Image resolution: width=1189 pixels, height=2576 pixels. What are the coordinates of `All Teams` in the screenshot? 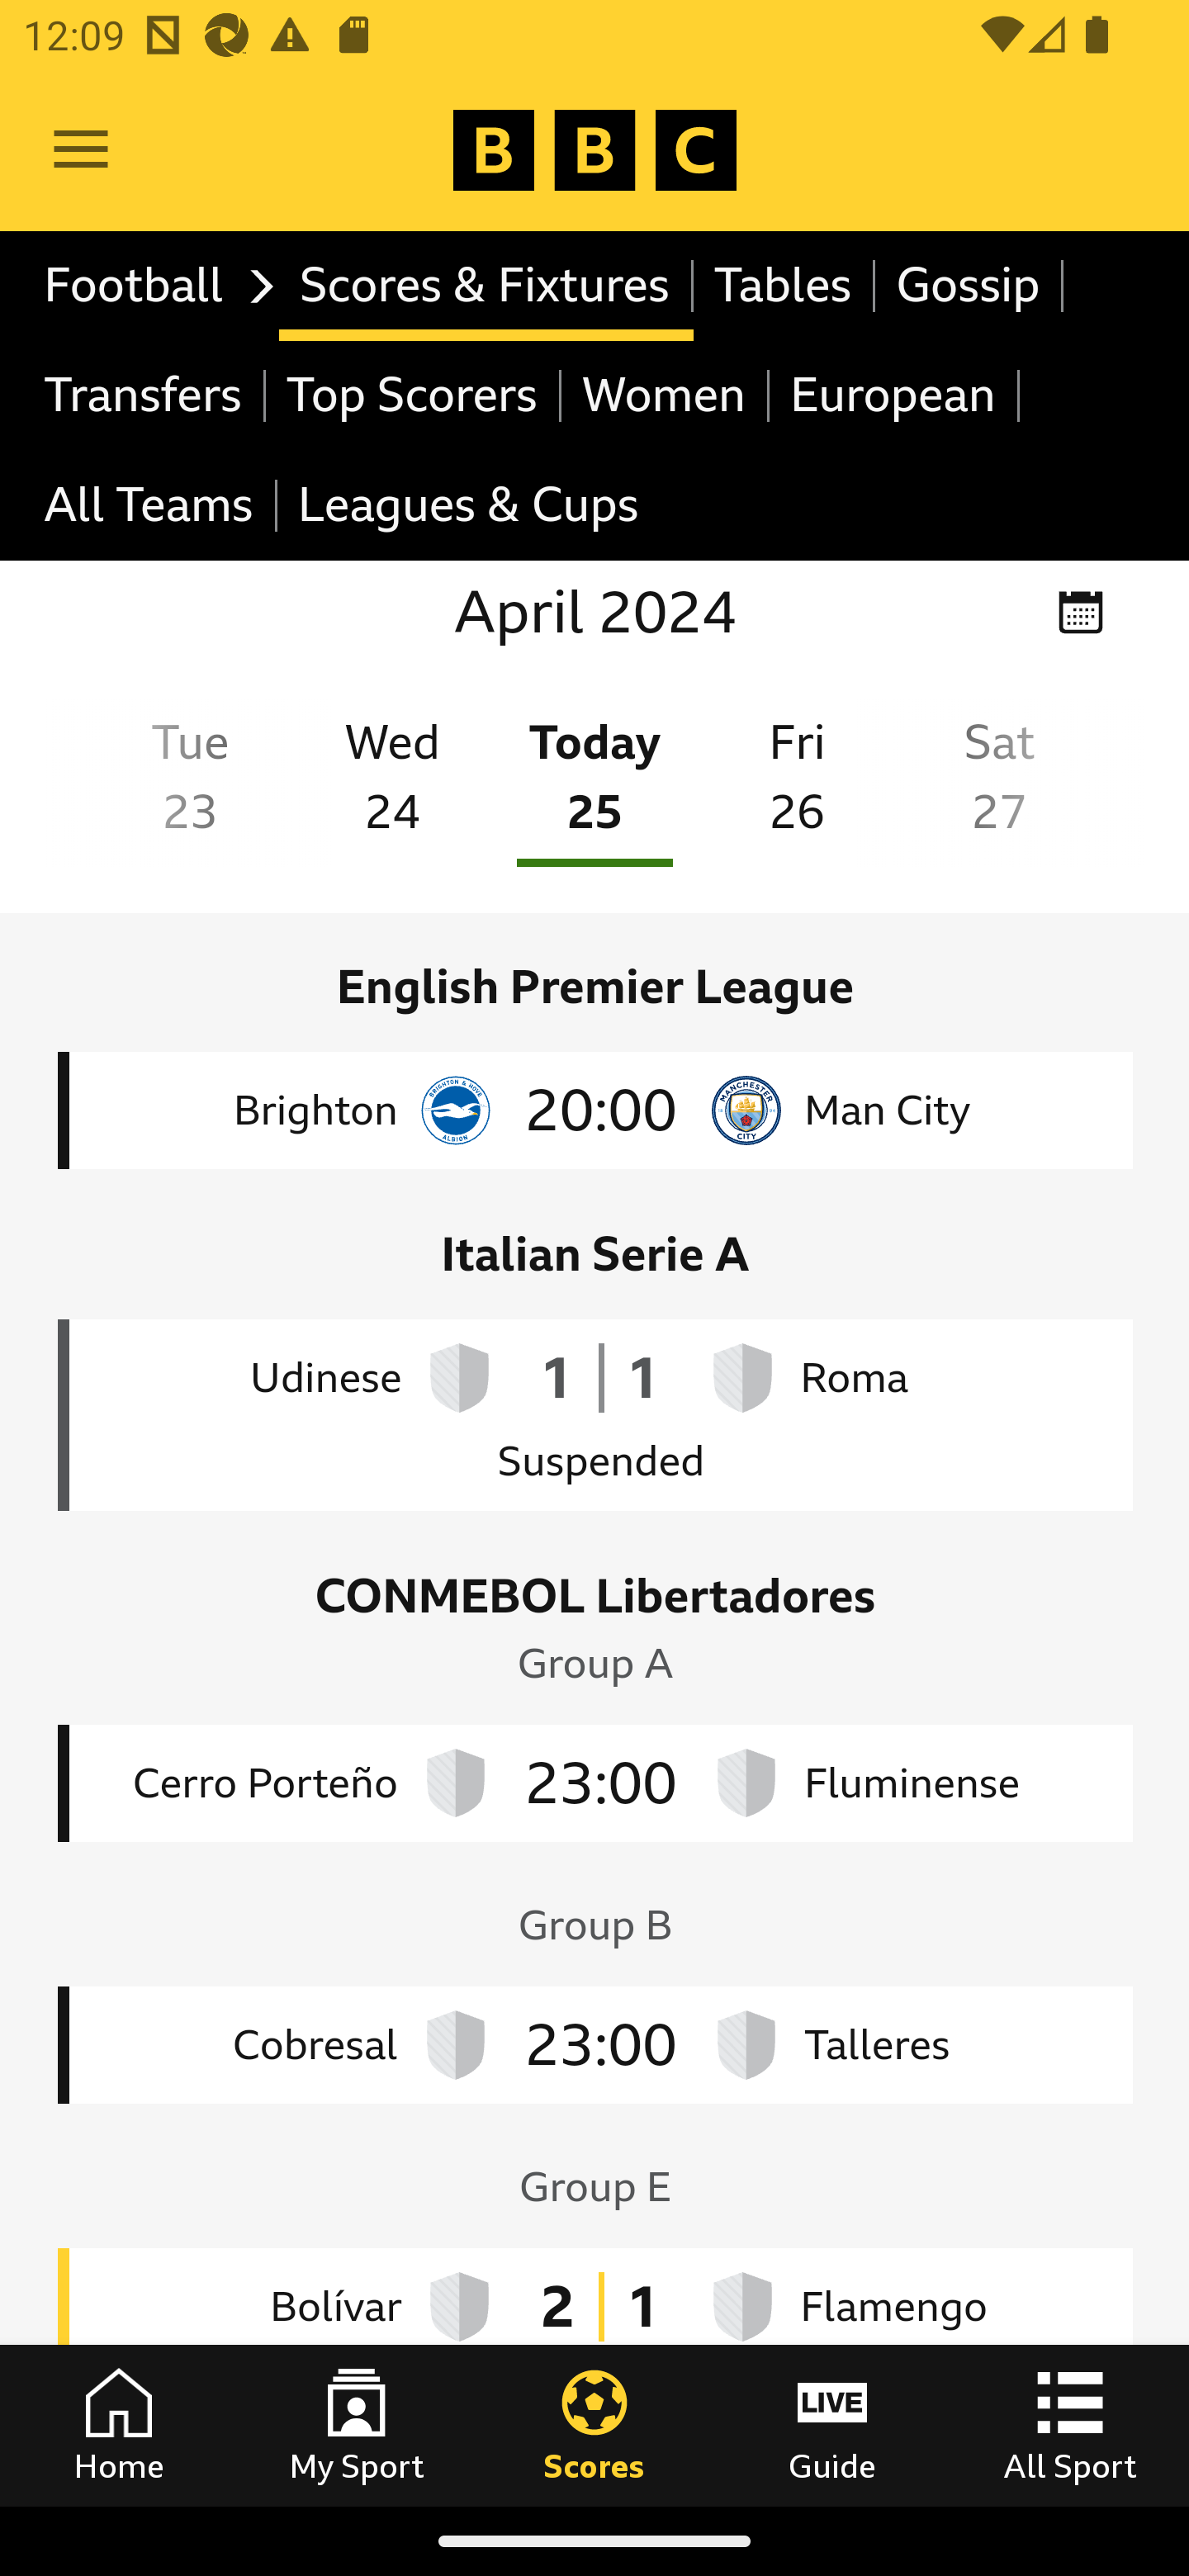 It's located at (150, 507).